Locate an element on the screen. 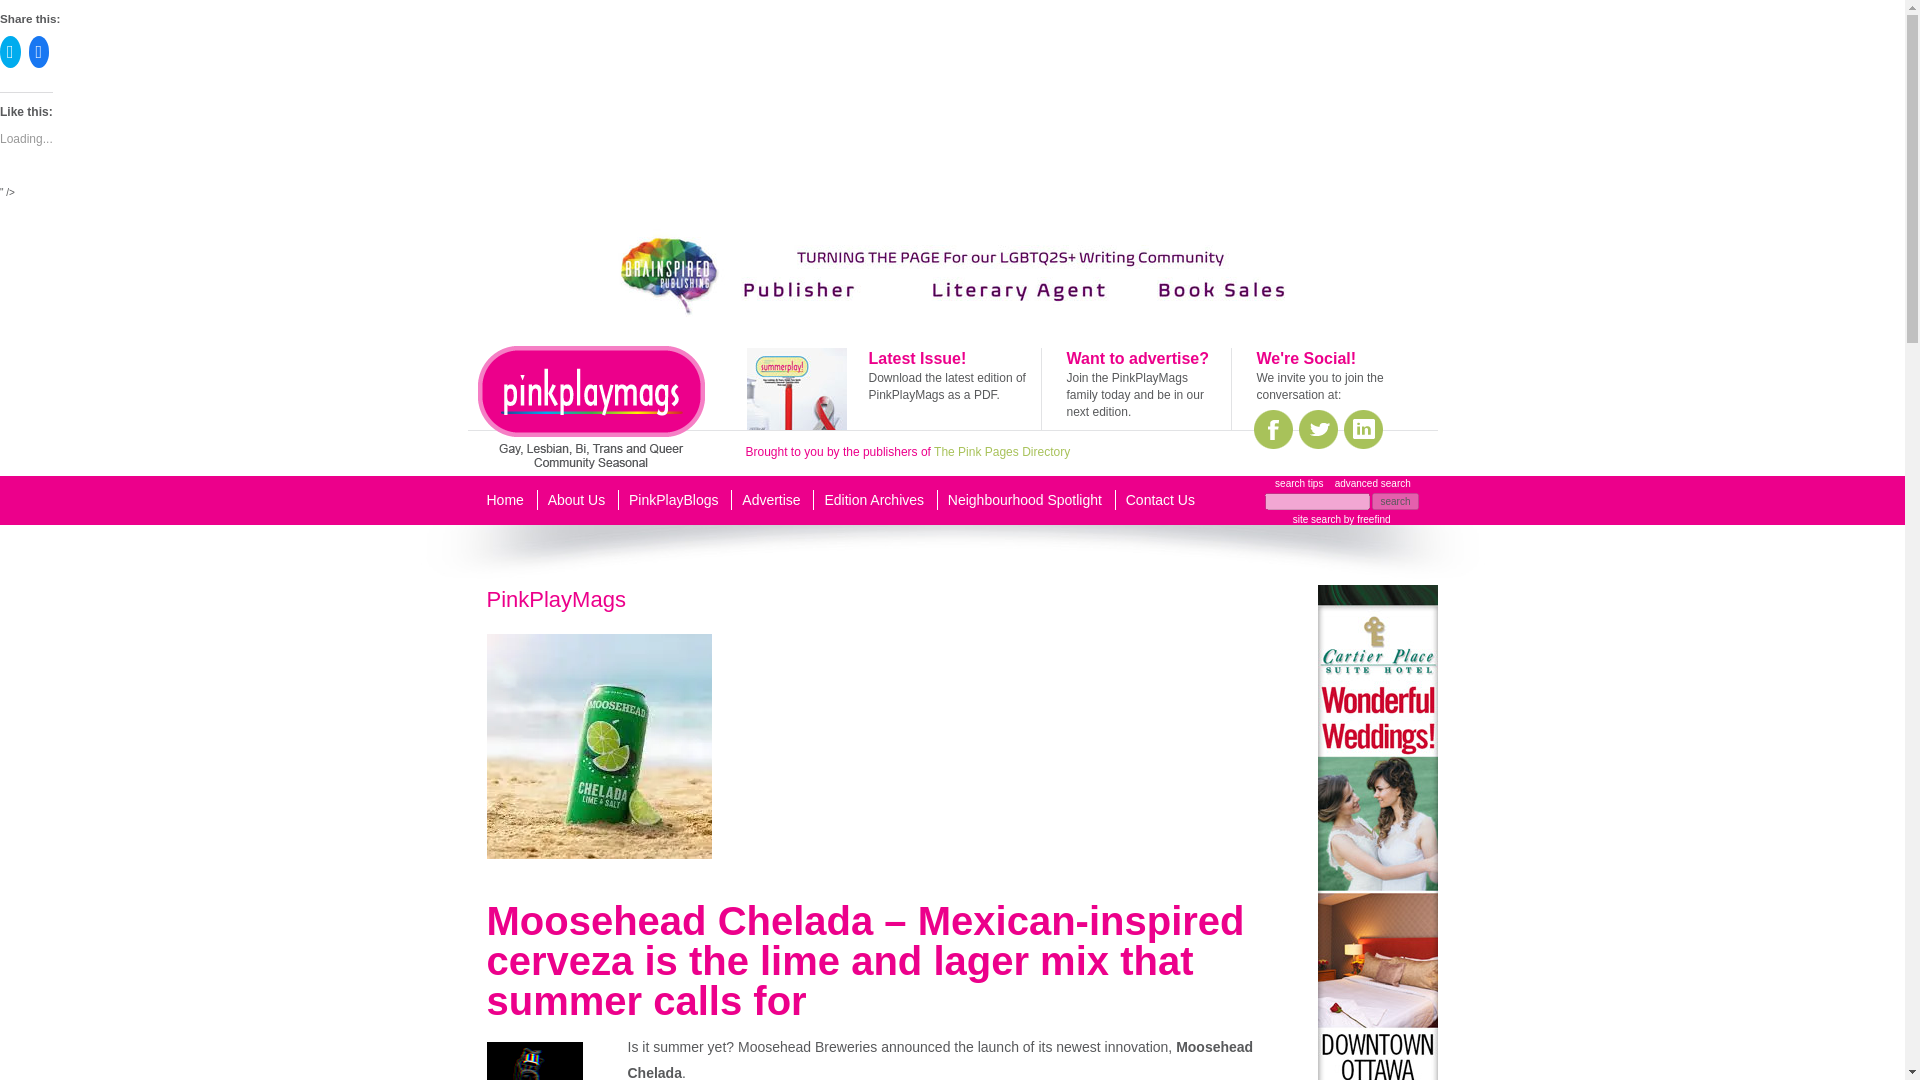 Image resolution: width=1920 pixels, height=1080 pixels. site search is located at coordinates (1316, 519).